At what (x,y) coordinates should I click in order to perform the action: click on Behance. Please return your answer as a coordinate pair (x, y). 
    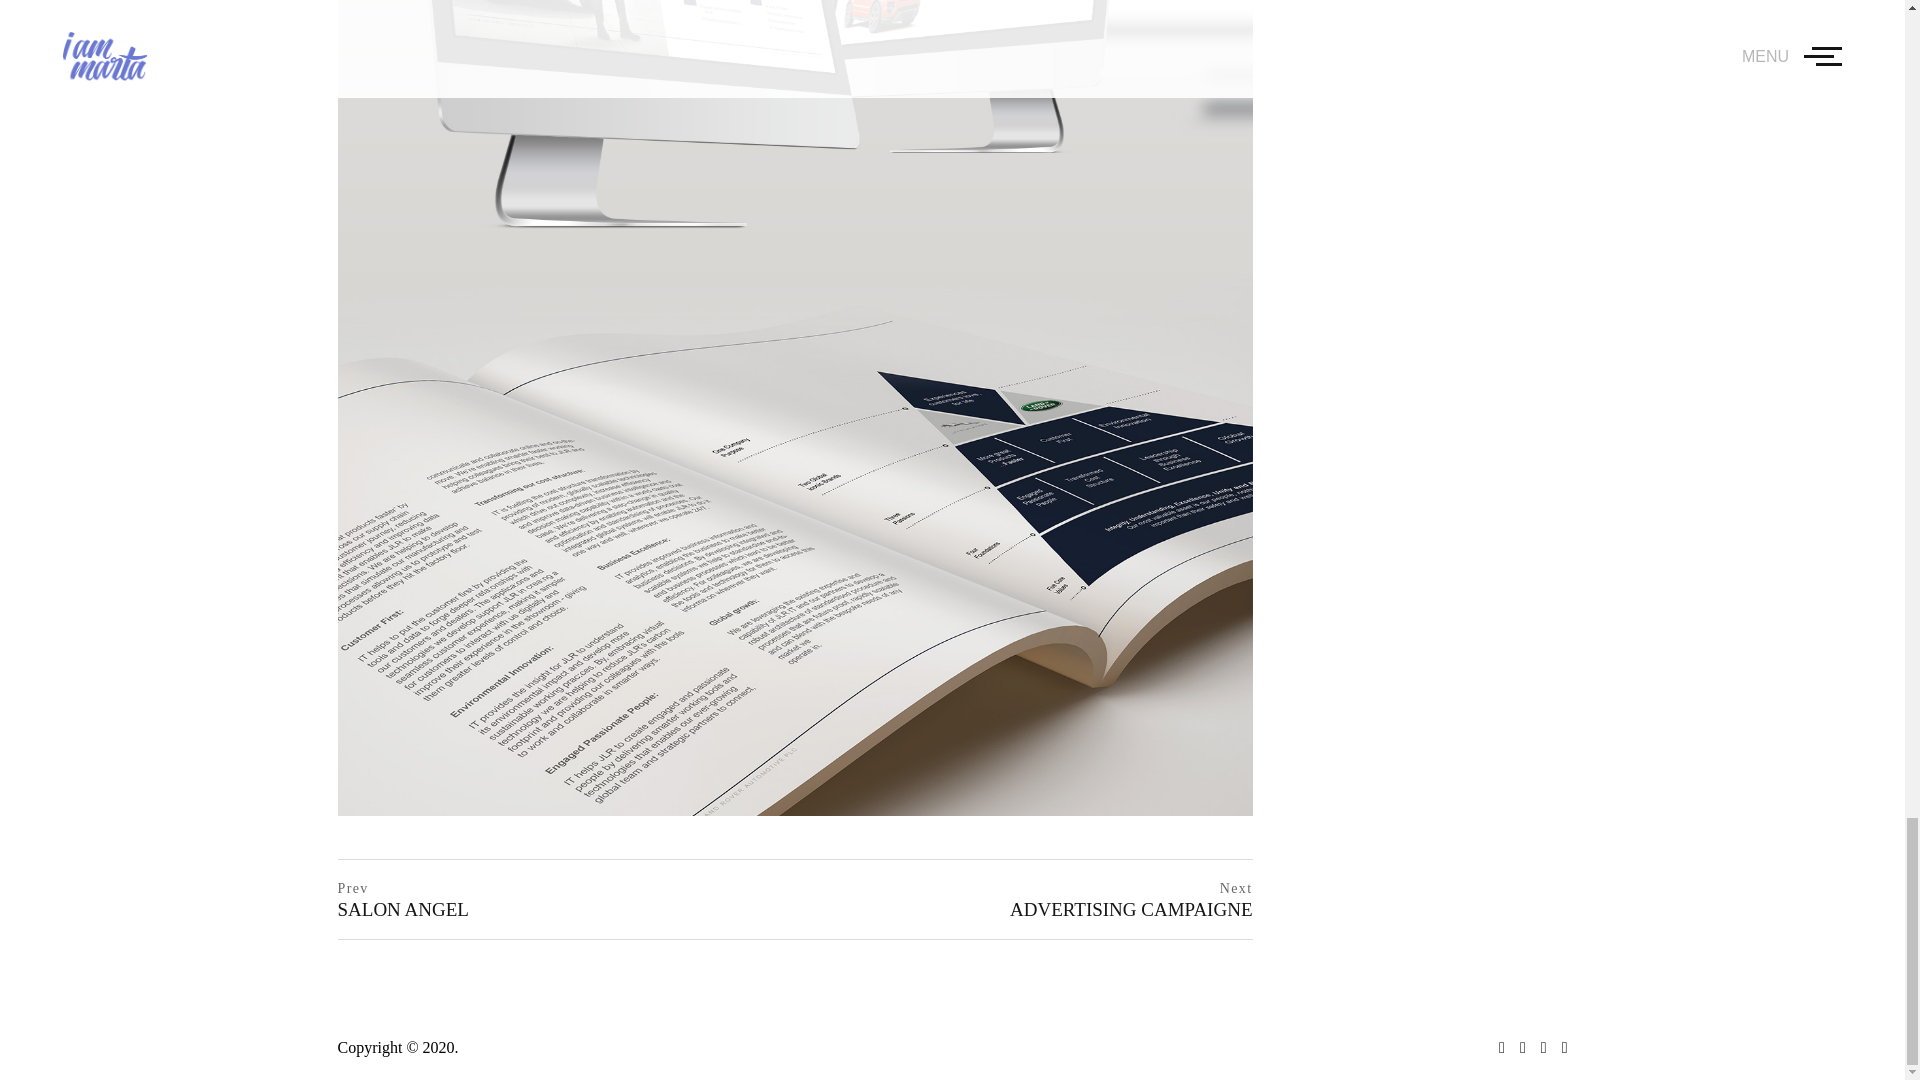
    Looking at the image, I should click on (1558, 1048).